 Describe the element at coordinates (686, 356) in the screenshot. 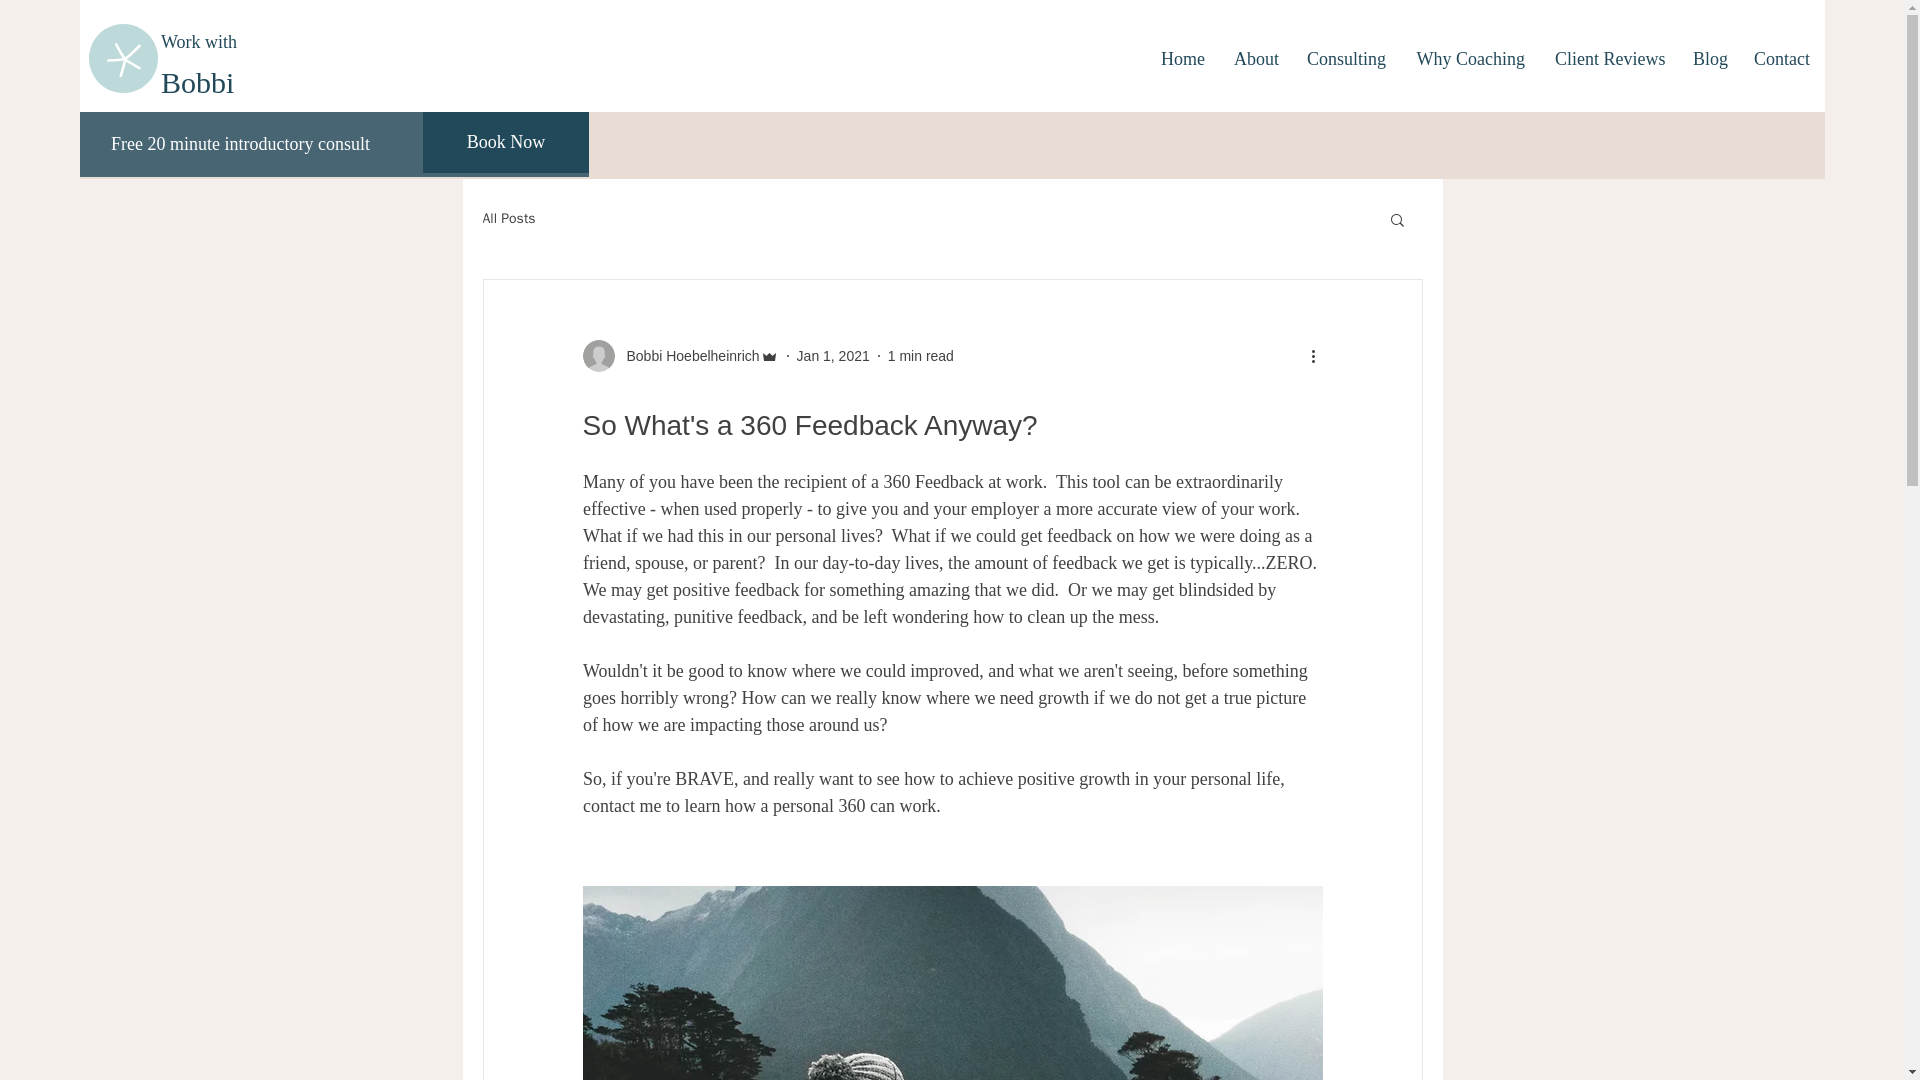

I see `Bobbi Hoebelheinrich` at that location.